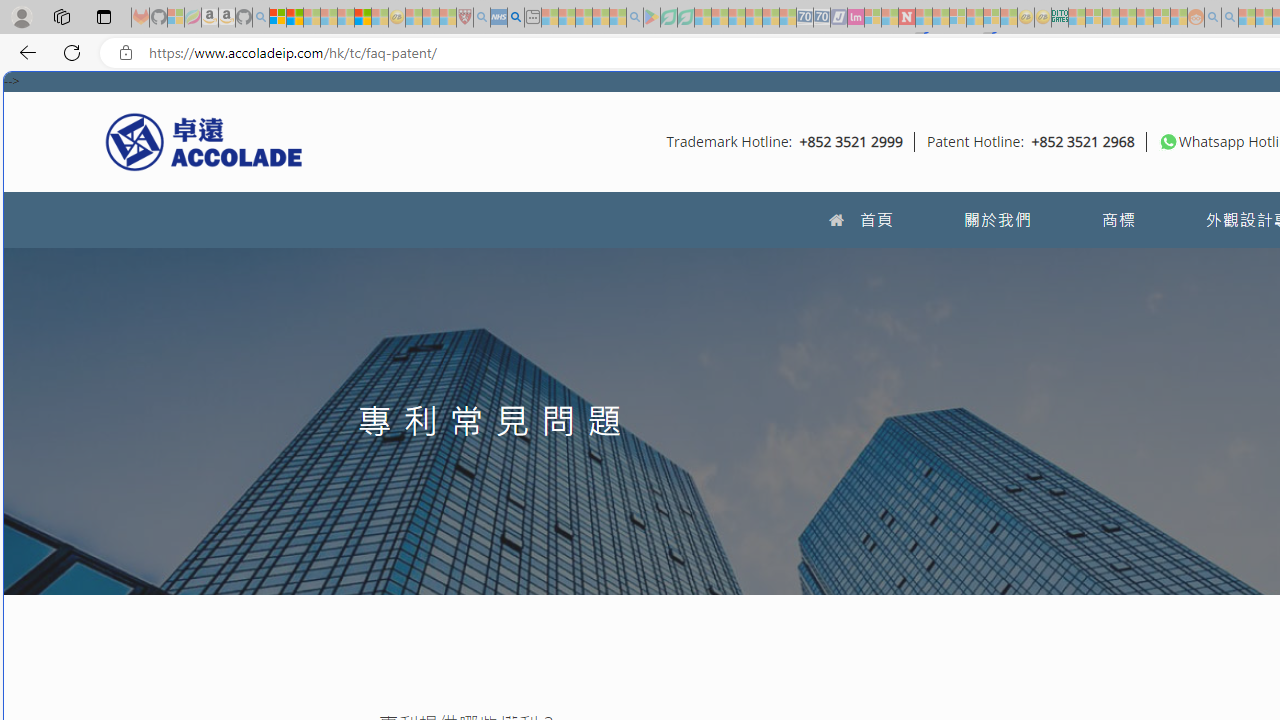 Image resolution: width=1280 pixels, height=720 pixels. I want to click on New tab - Sleeping, so click(532, 18).